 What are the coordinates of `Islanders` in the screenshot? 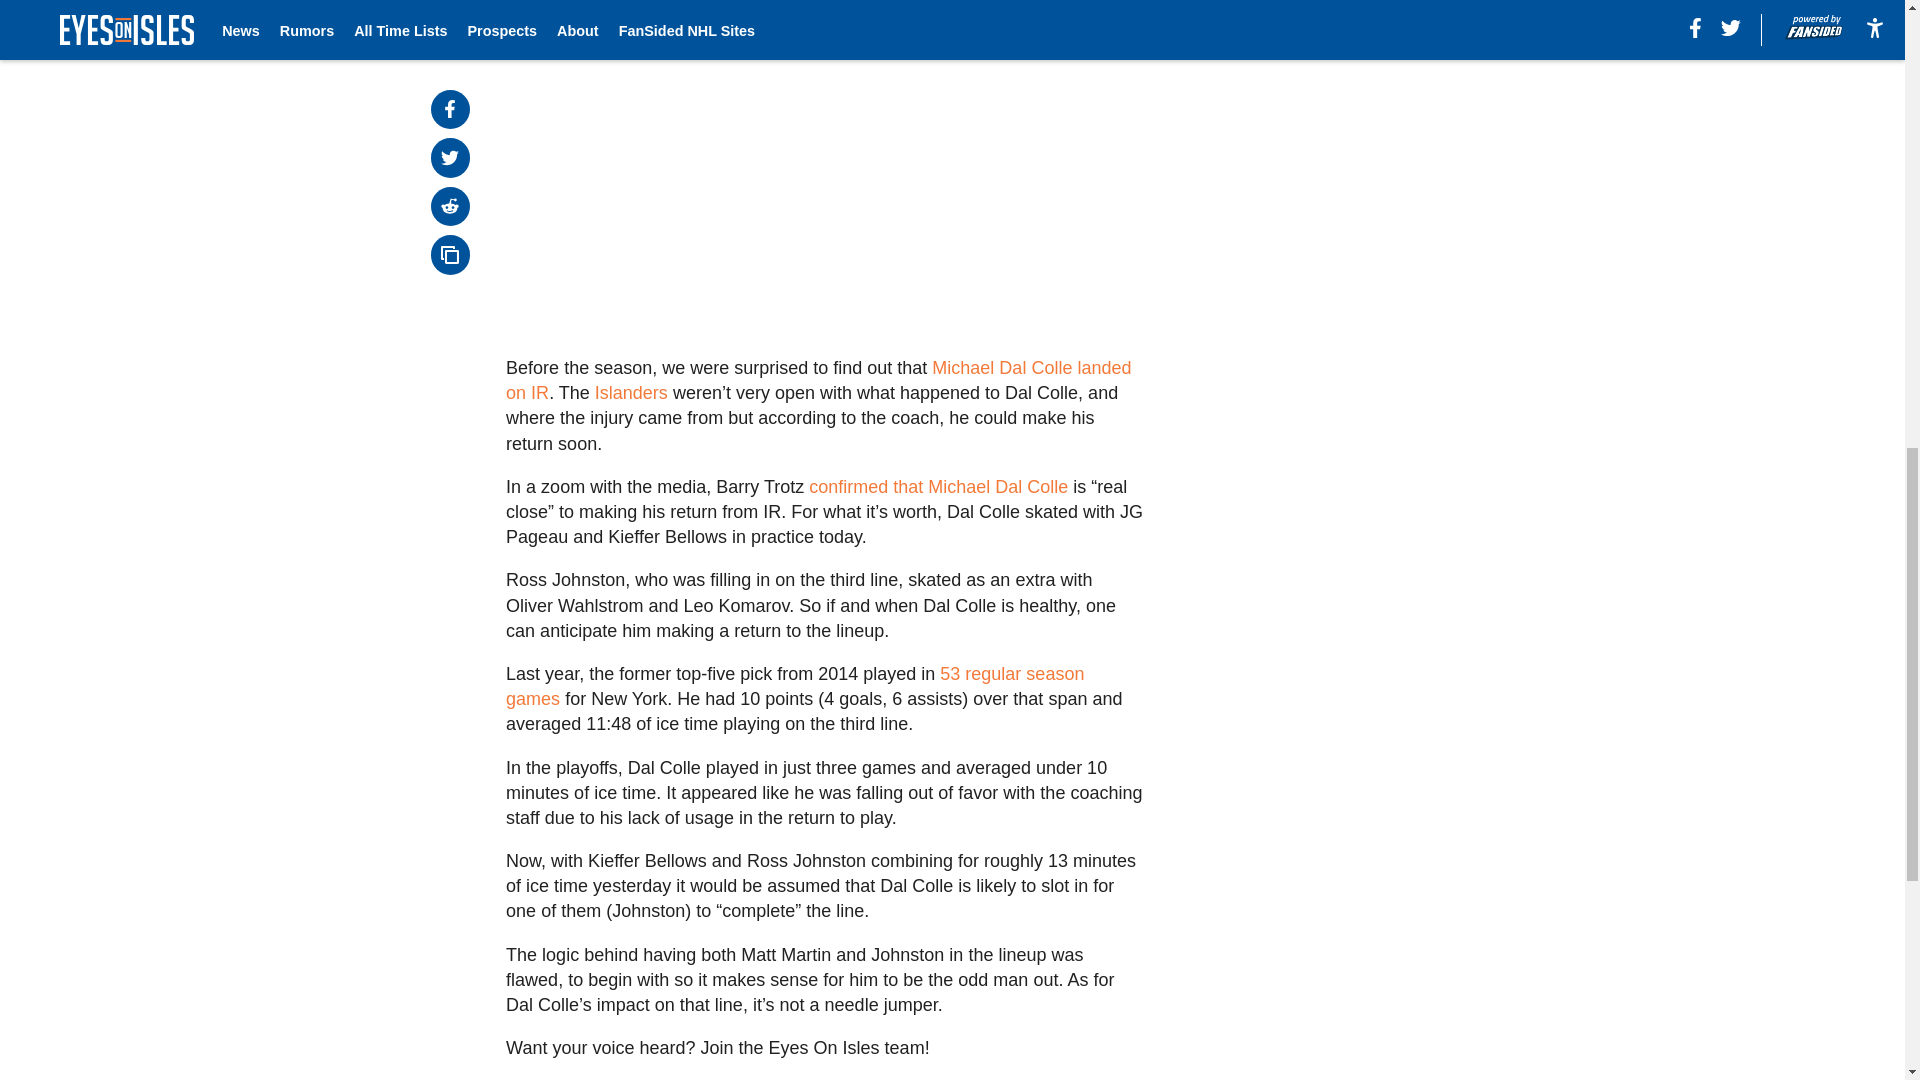 It's located at (632, 392).